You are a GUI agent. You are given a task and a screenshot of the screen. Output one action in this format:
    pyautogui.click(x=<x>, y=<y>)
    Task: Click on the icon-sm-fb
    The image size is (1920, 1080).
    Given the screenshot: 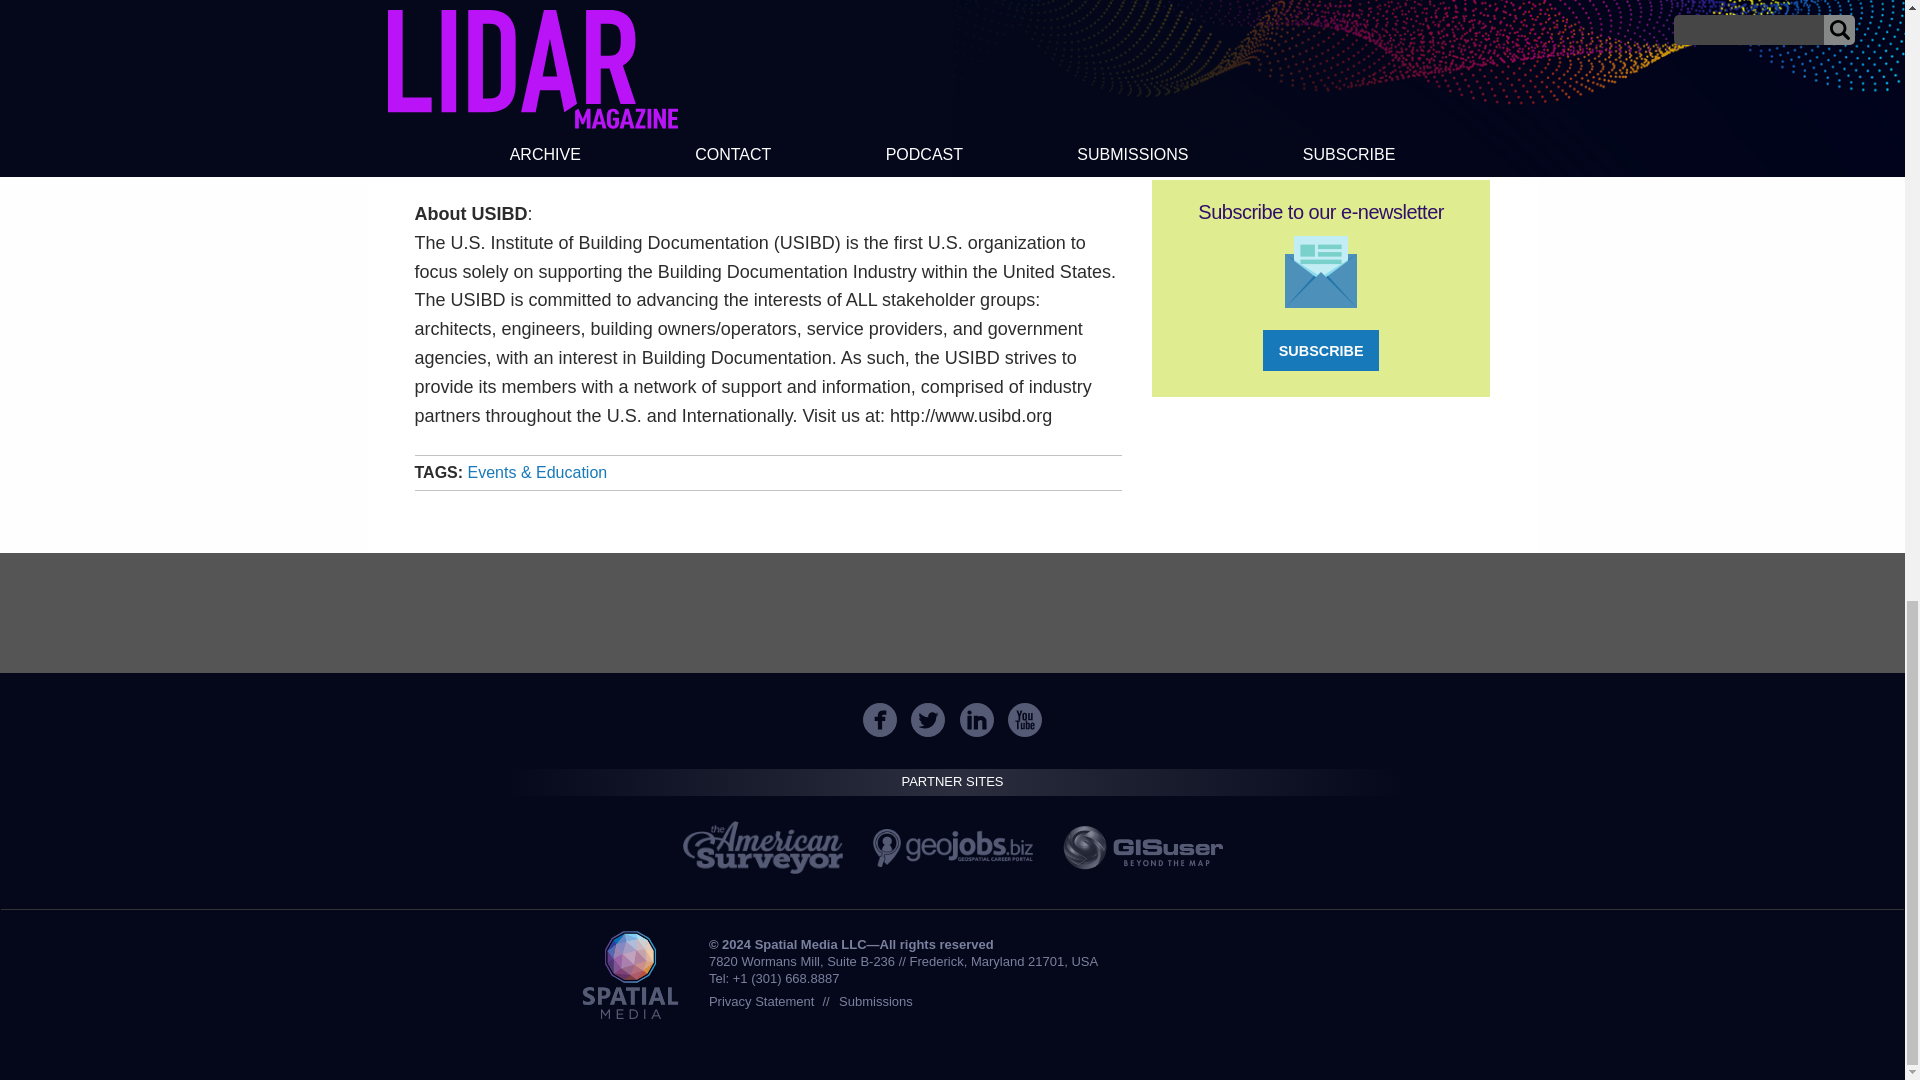 What is the action you would take?
    pyautogui.click(x=879, y=720)
    